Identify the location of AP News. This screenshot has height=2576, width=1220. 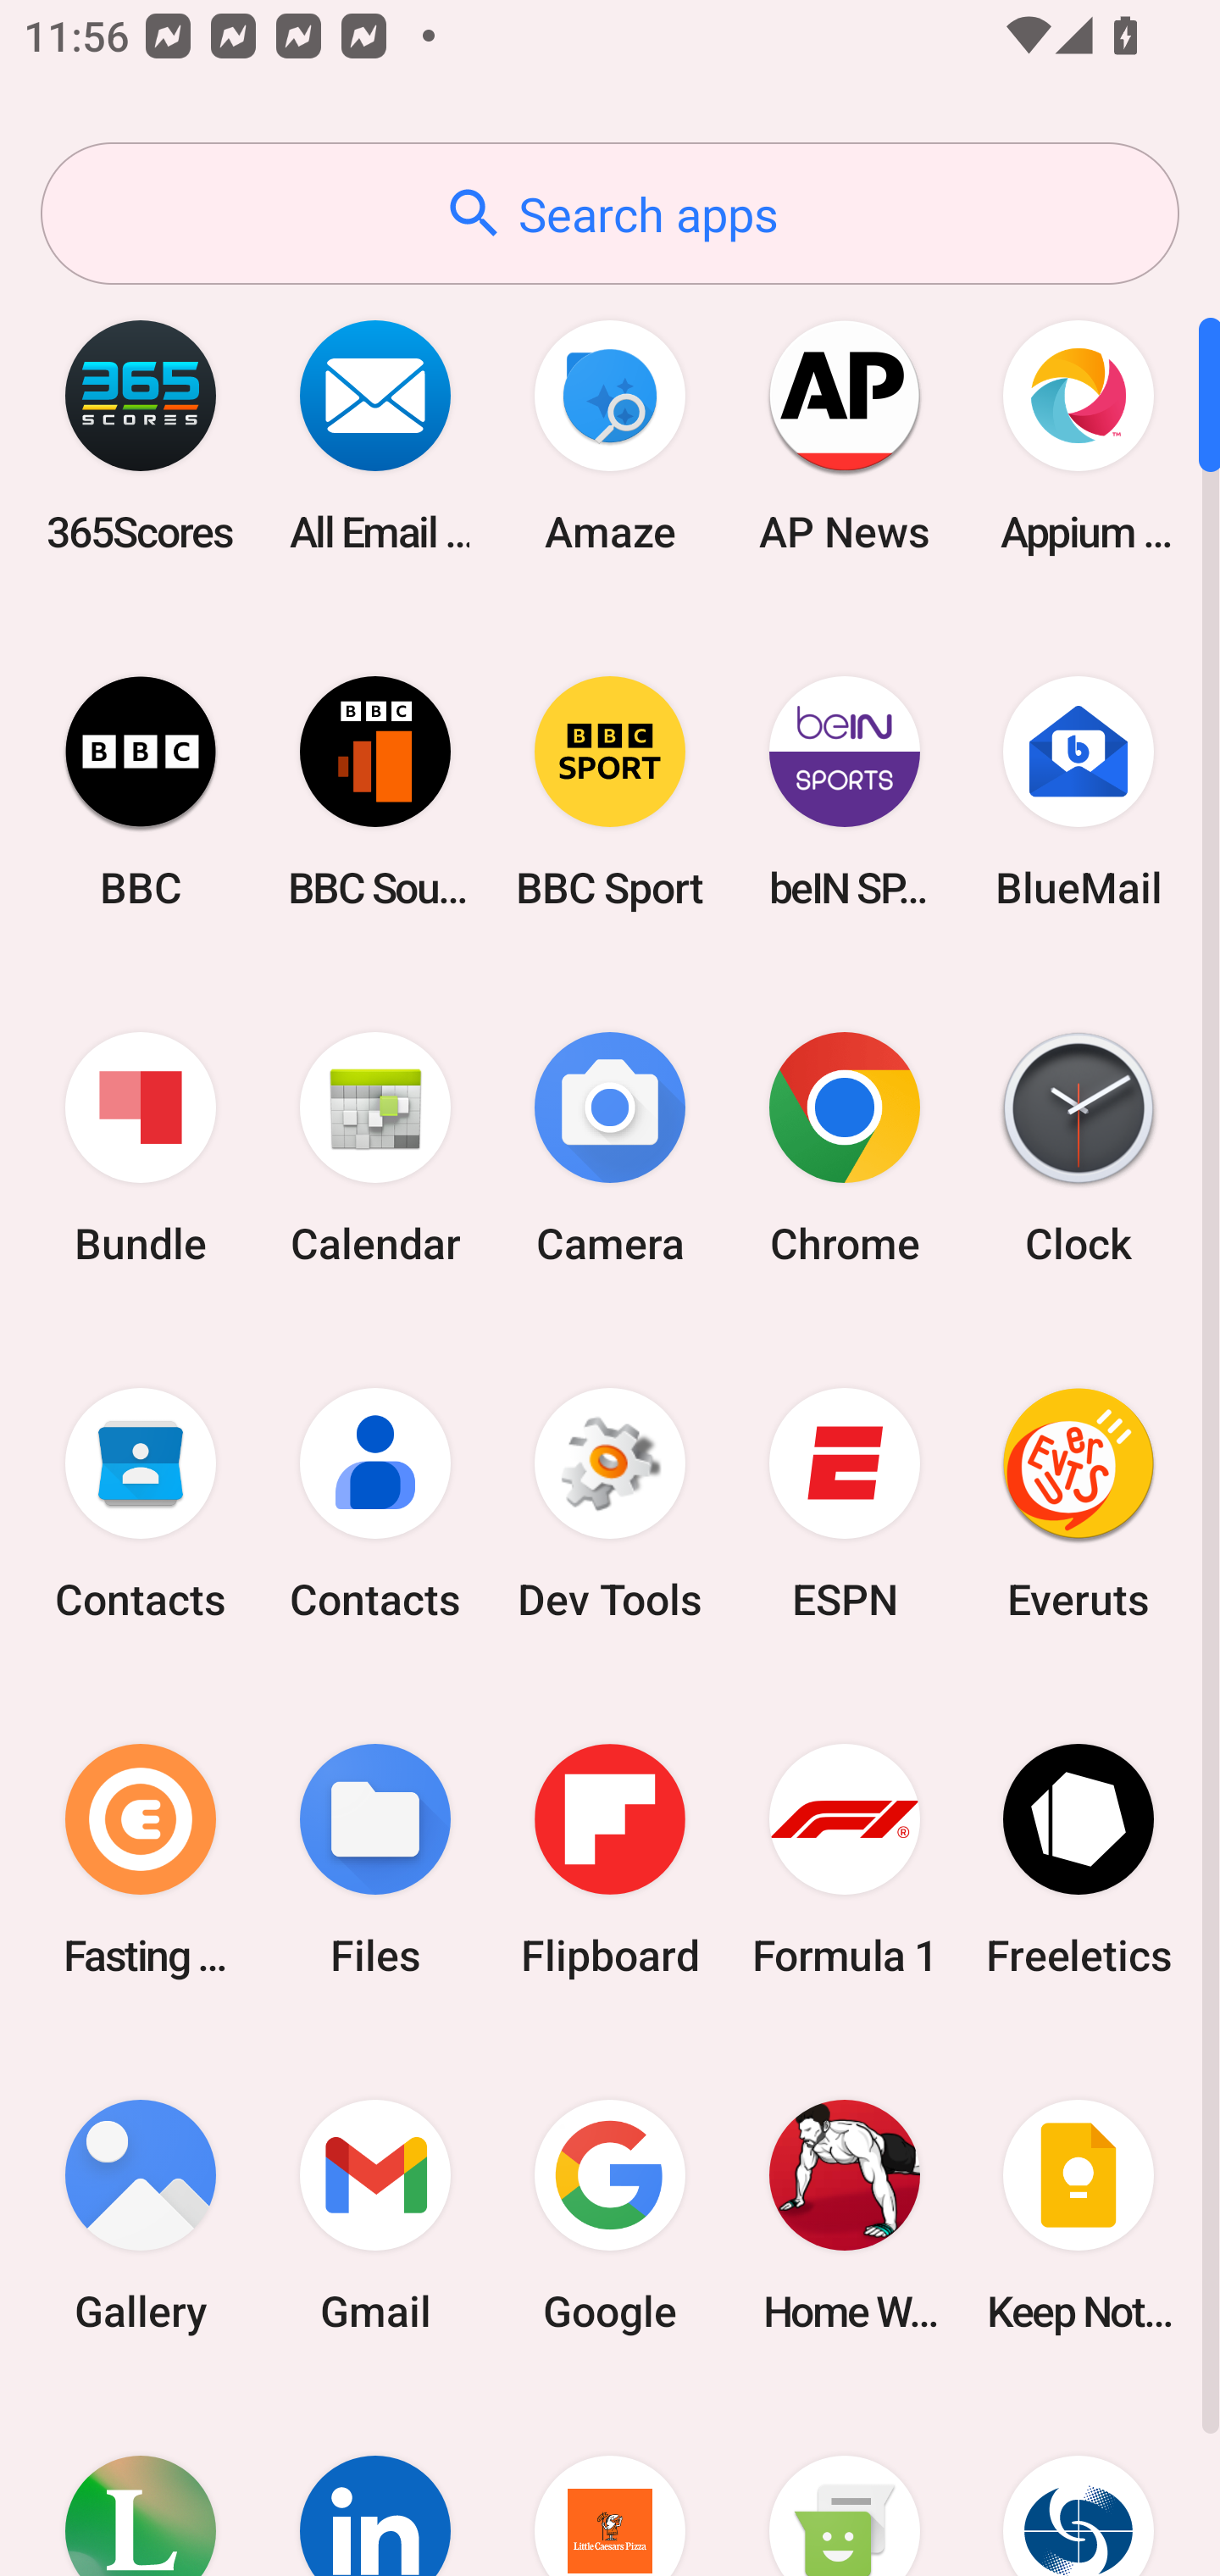
(844, 436).